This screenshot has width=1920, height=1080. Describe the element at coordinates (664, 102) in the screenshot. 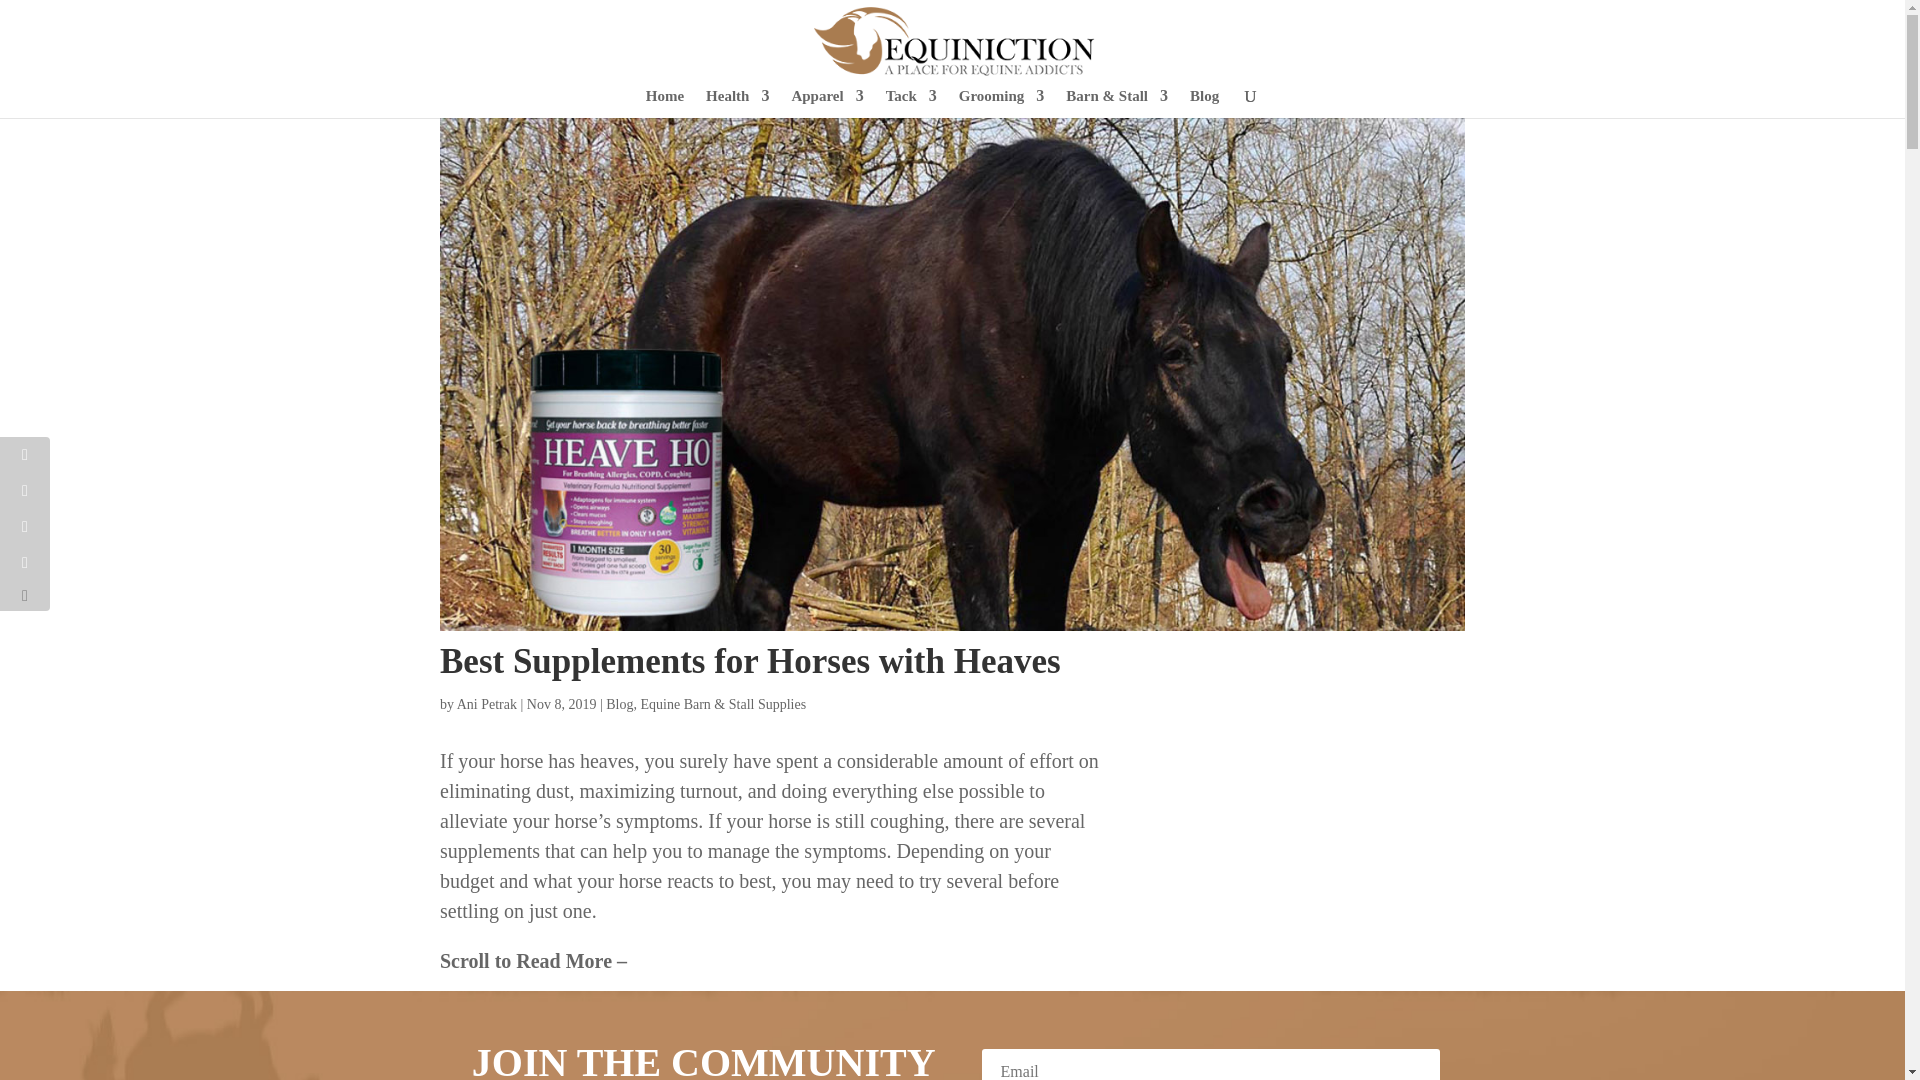

I see `Home` at that location.